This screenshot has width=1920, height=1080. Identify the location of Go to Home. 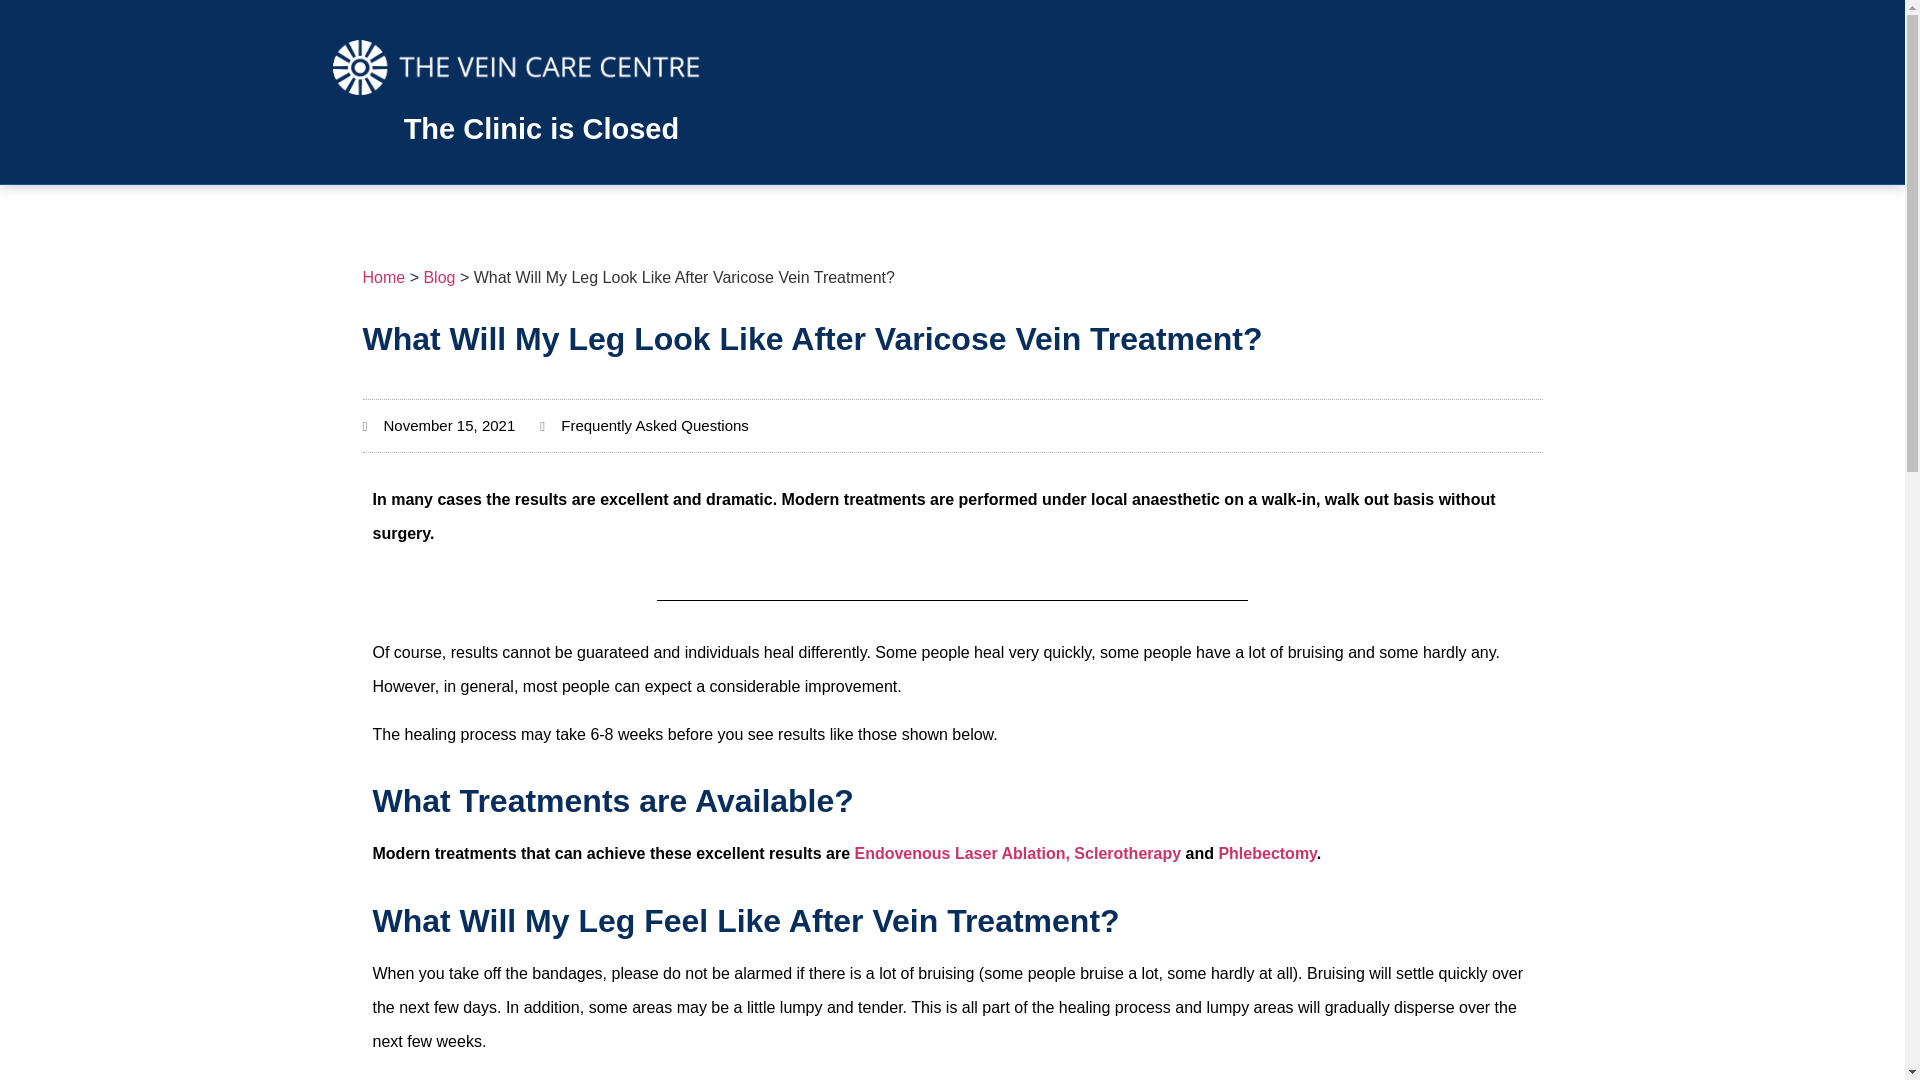
(384, 277).